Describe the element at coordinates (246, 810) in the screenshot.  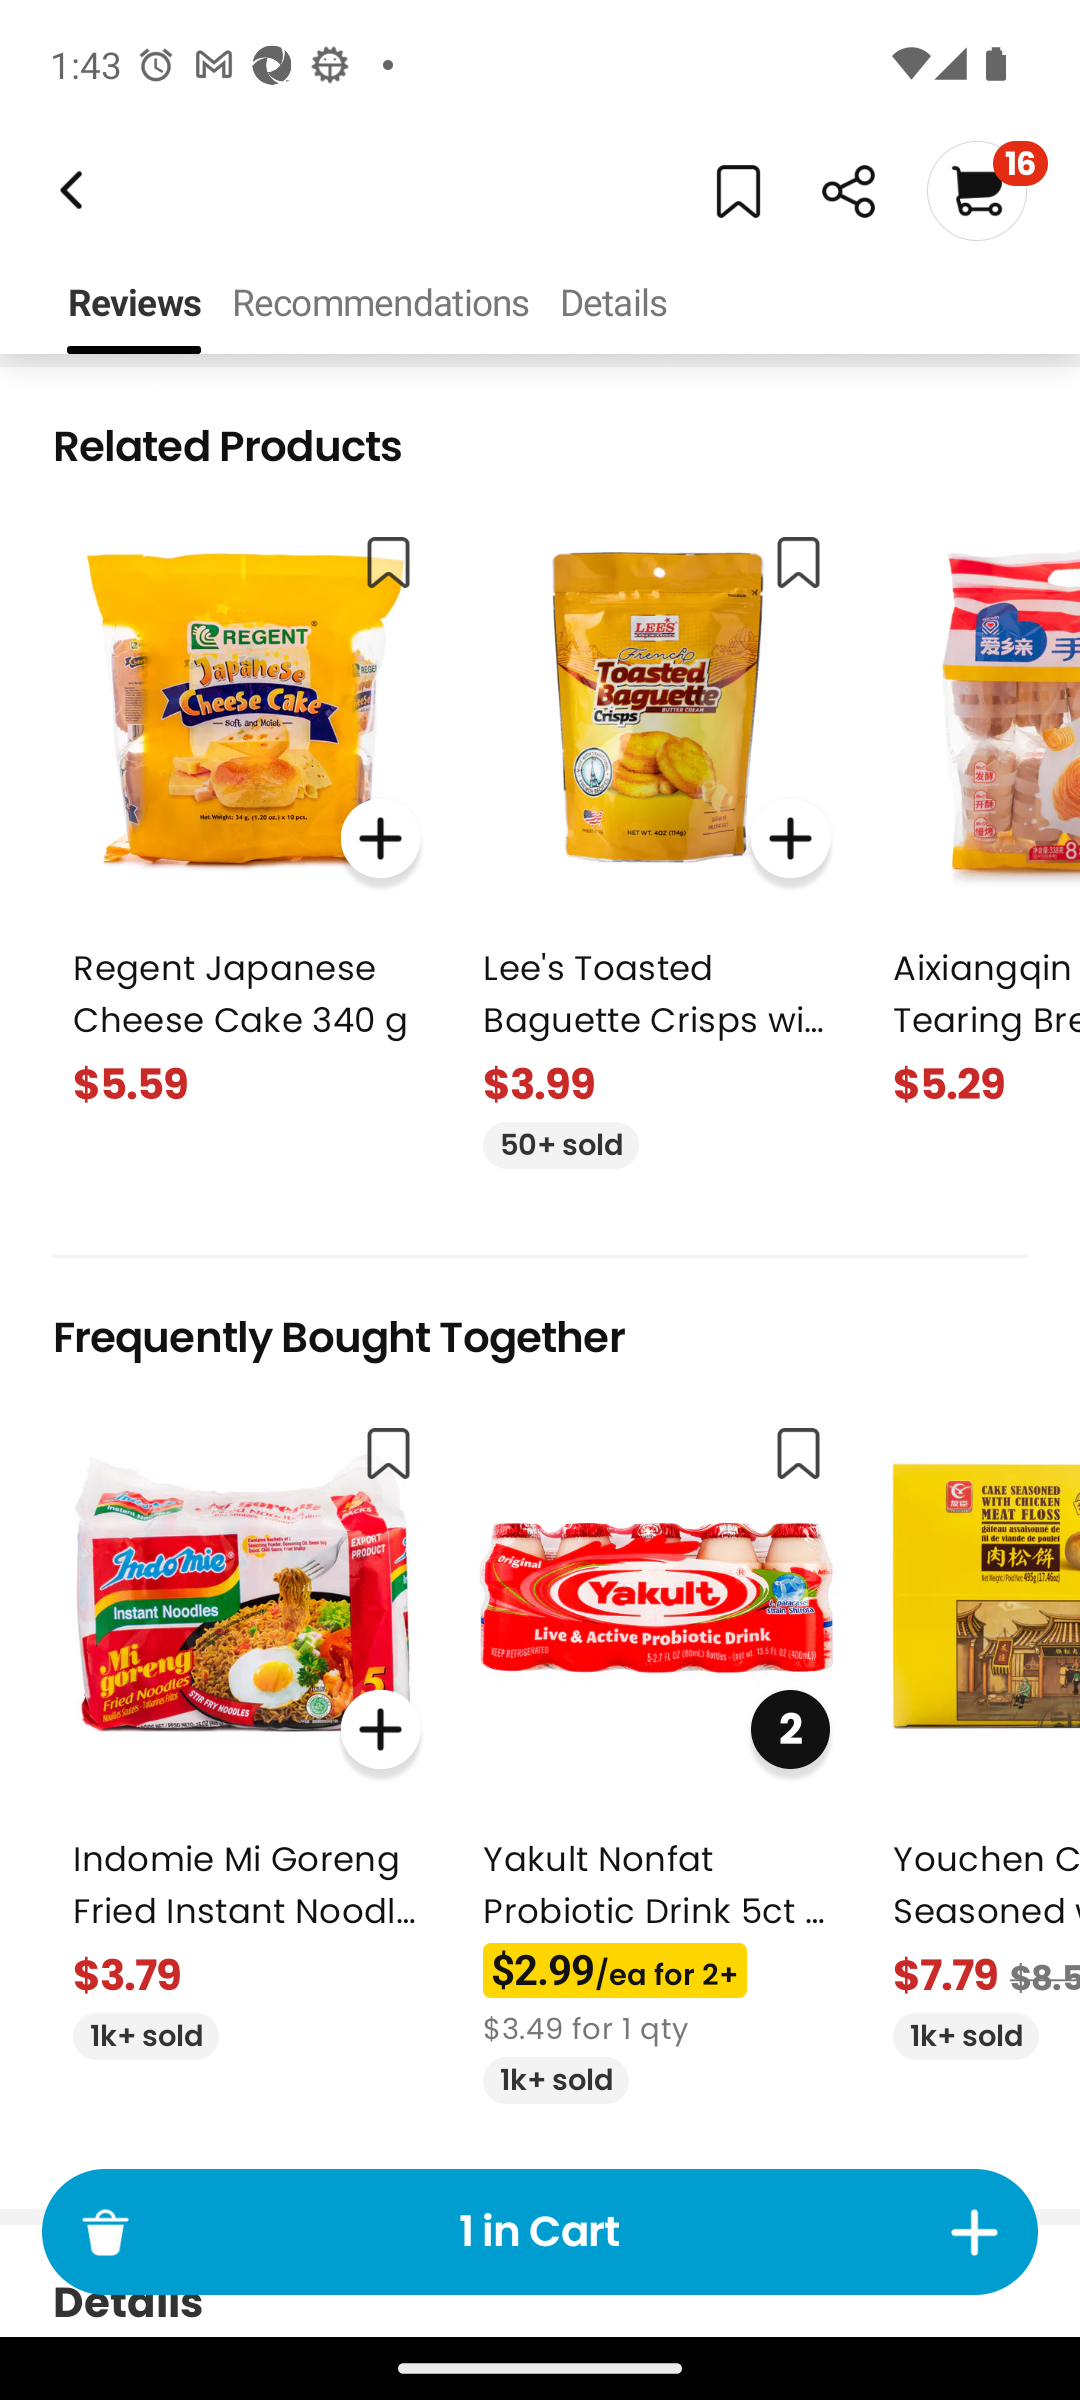
I see `Regent Japanese Cheese Cake 340 g $5.59` at that location.